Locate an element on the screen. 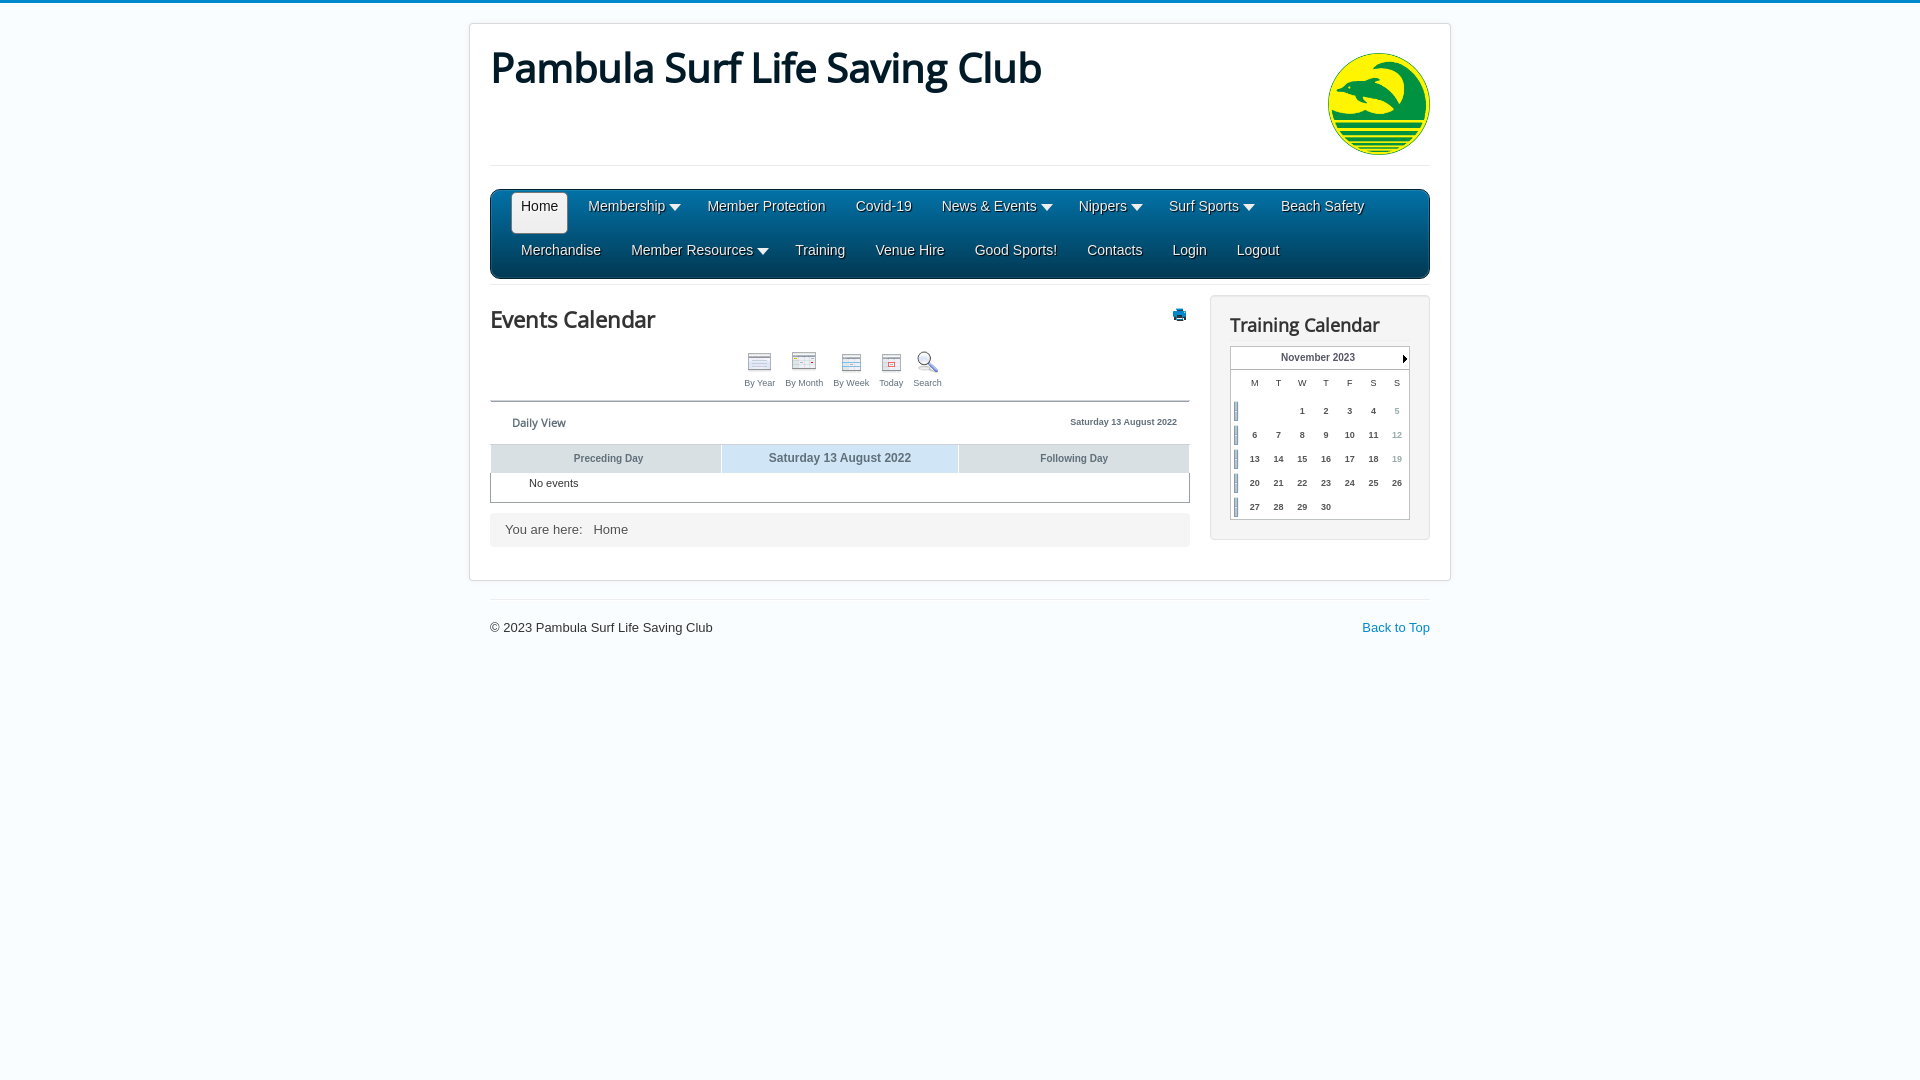 This screenshot has width=1920, height=1080. Merchandise is located at coordinates (561, 258).